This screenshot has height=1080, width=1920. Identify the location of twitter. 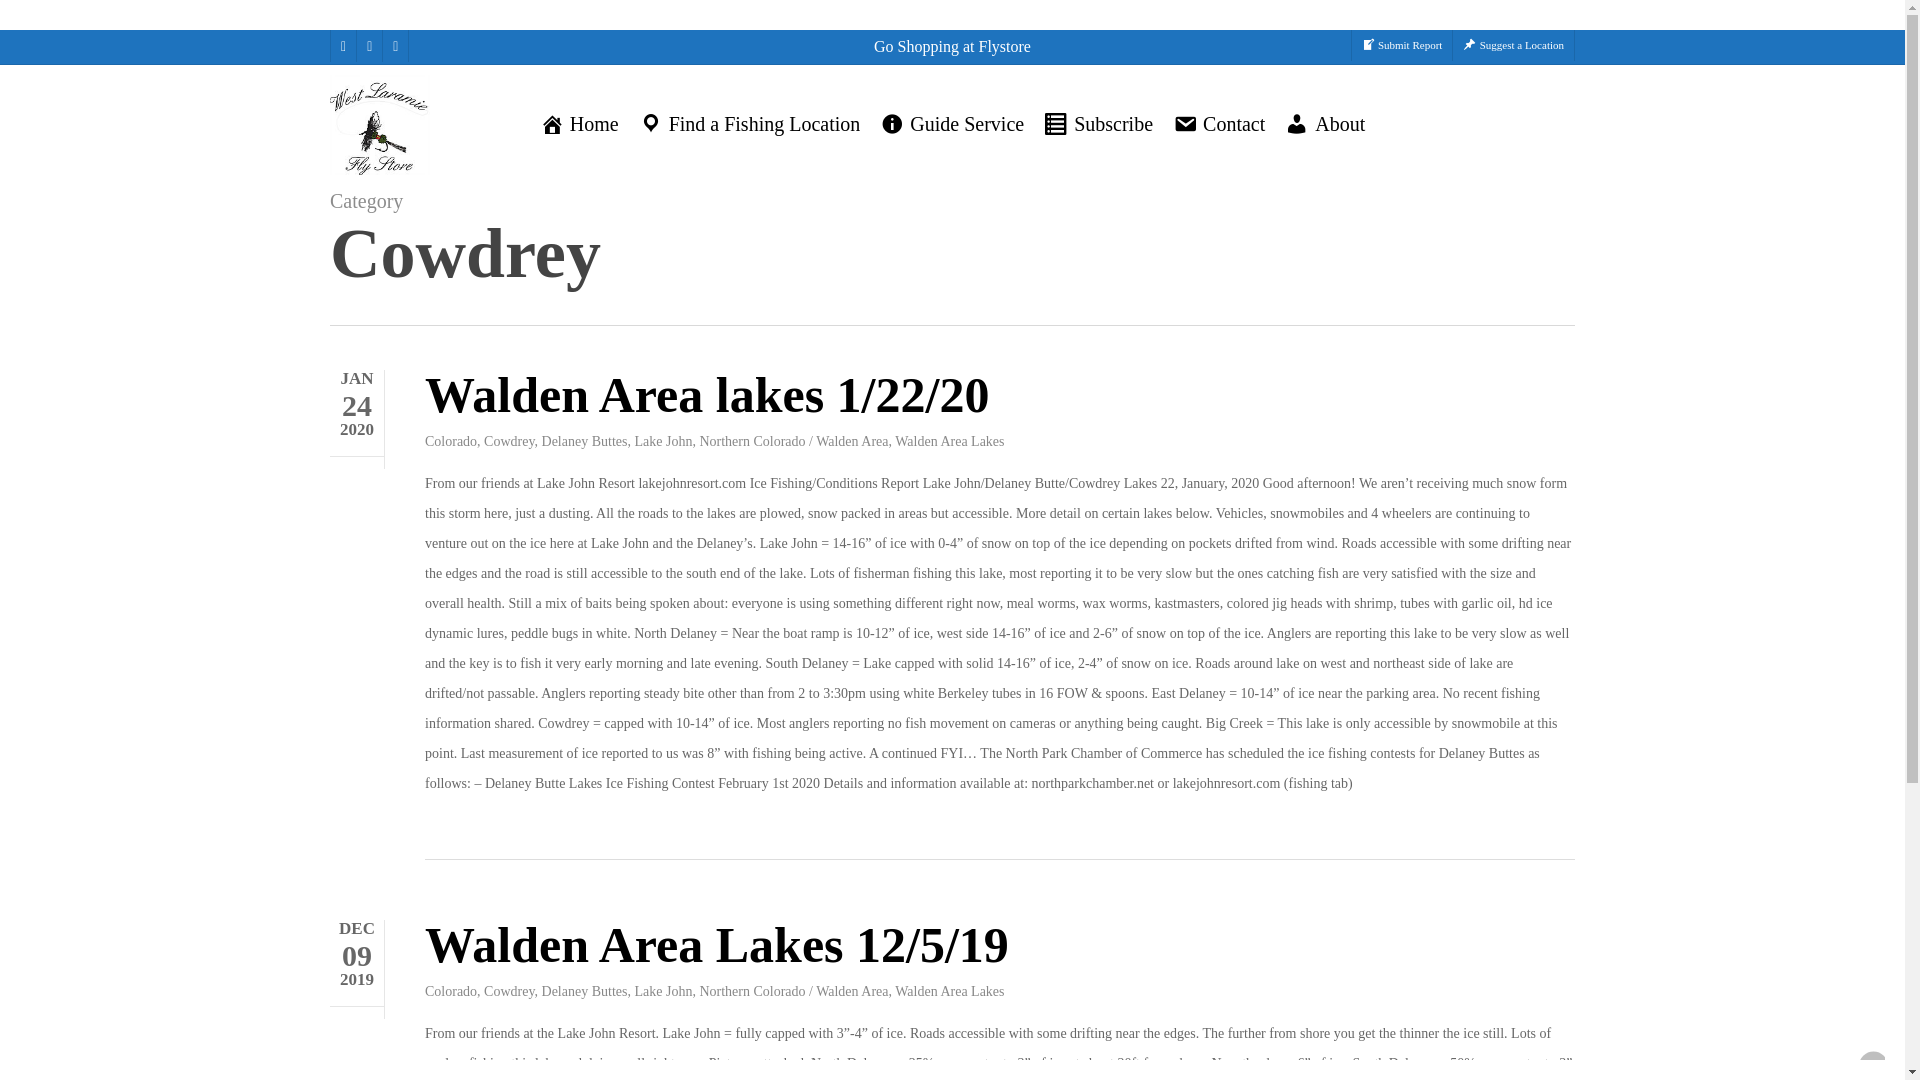
(342, 46).